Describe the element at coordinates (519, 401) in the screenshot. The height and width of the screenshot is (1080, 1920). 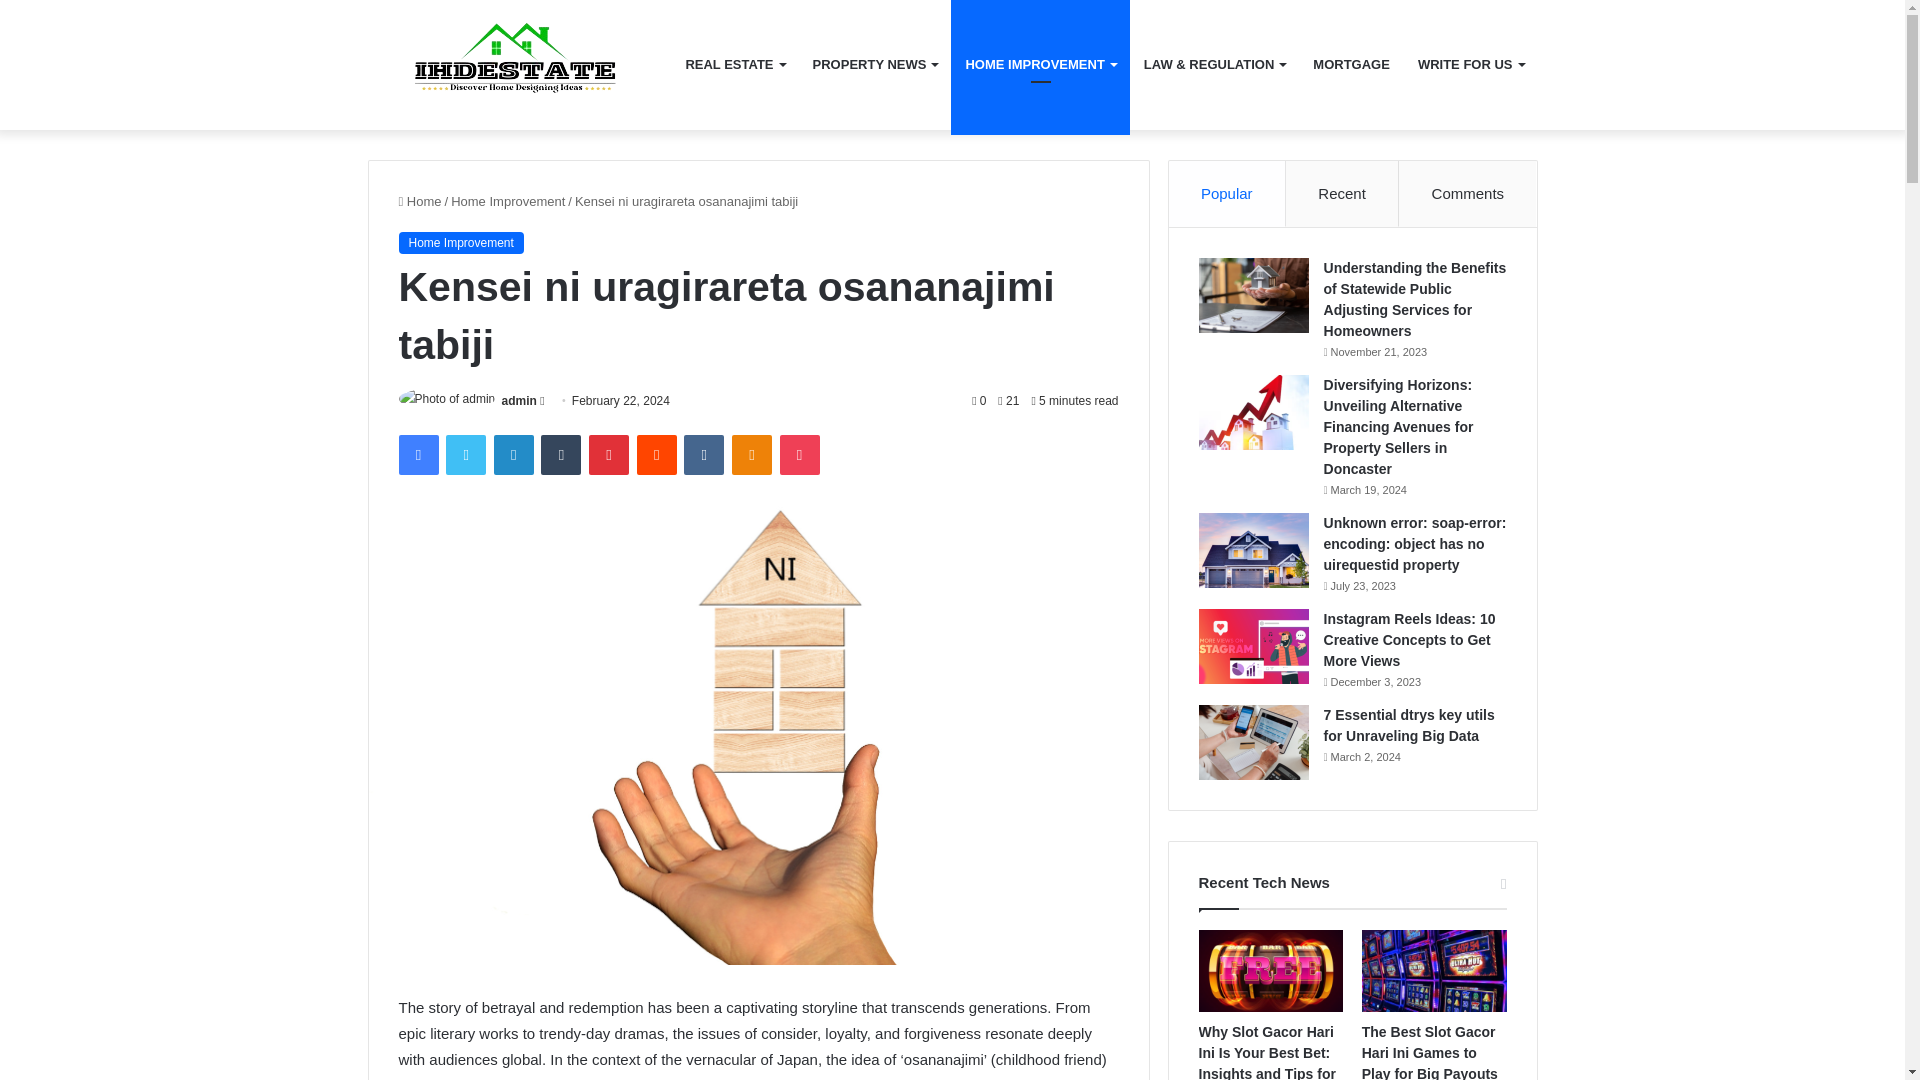
I see `admin` at that location.